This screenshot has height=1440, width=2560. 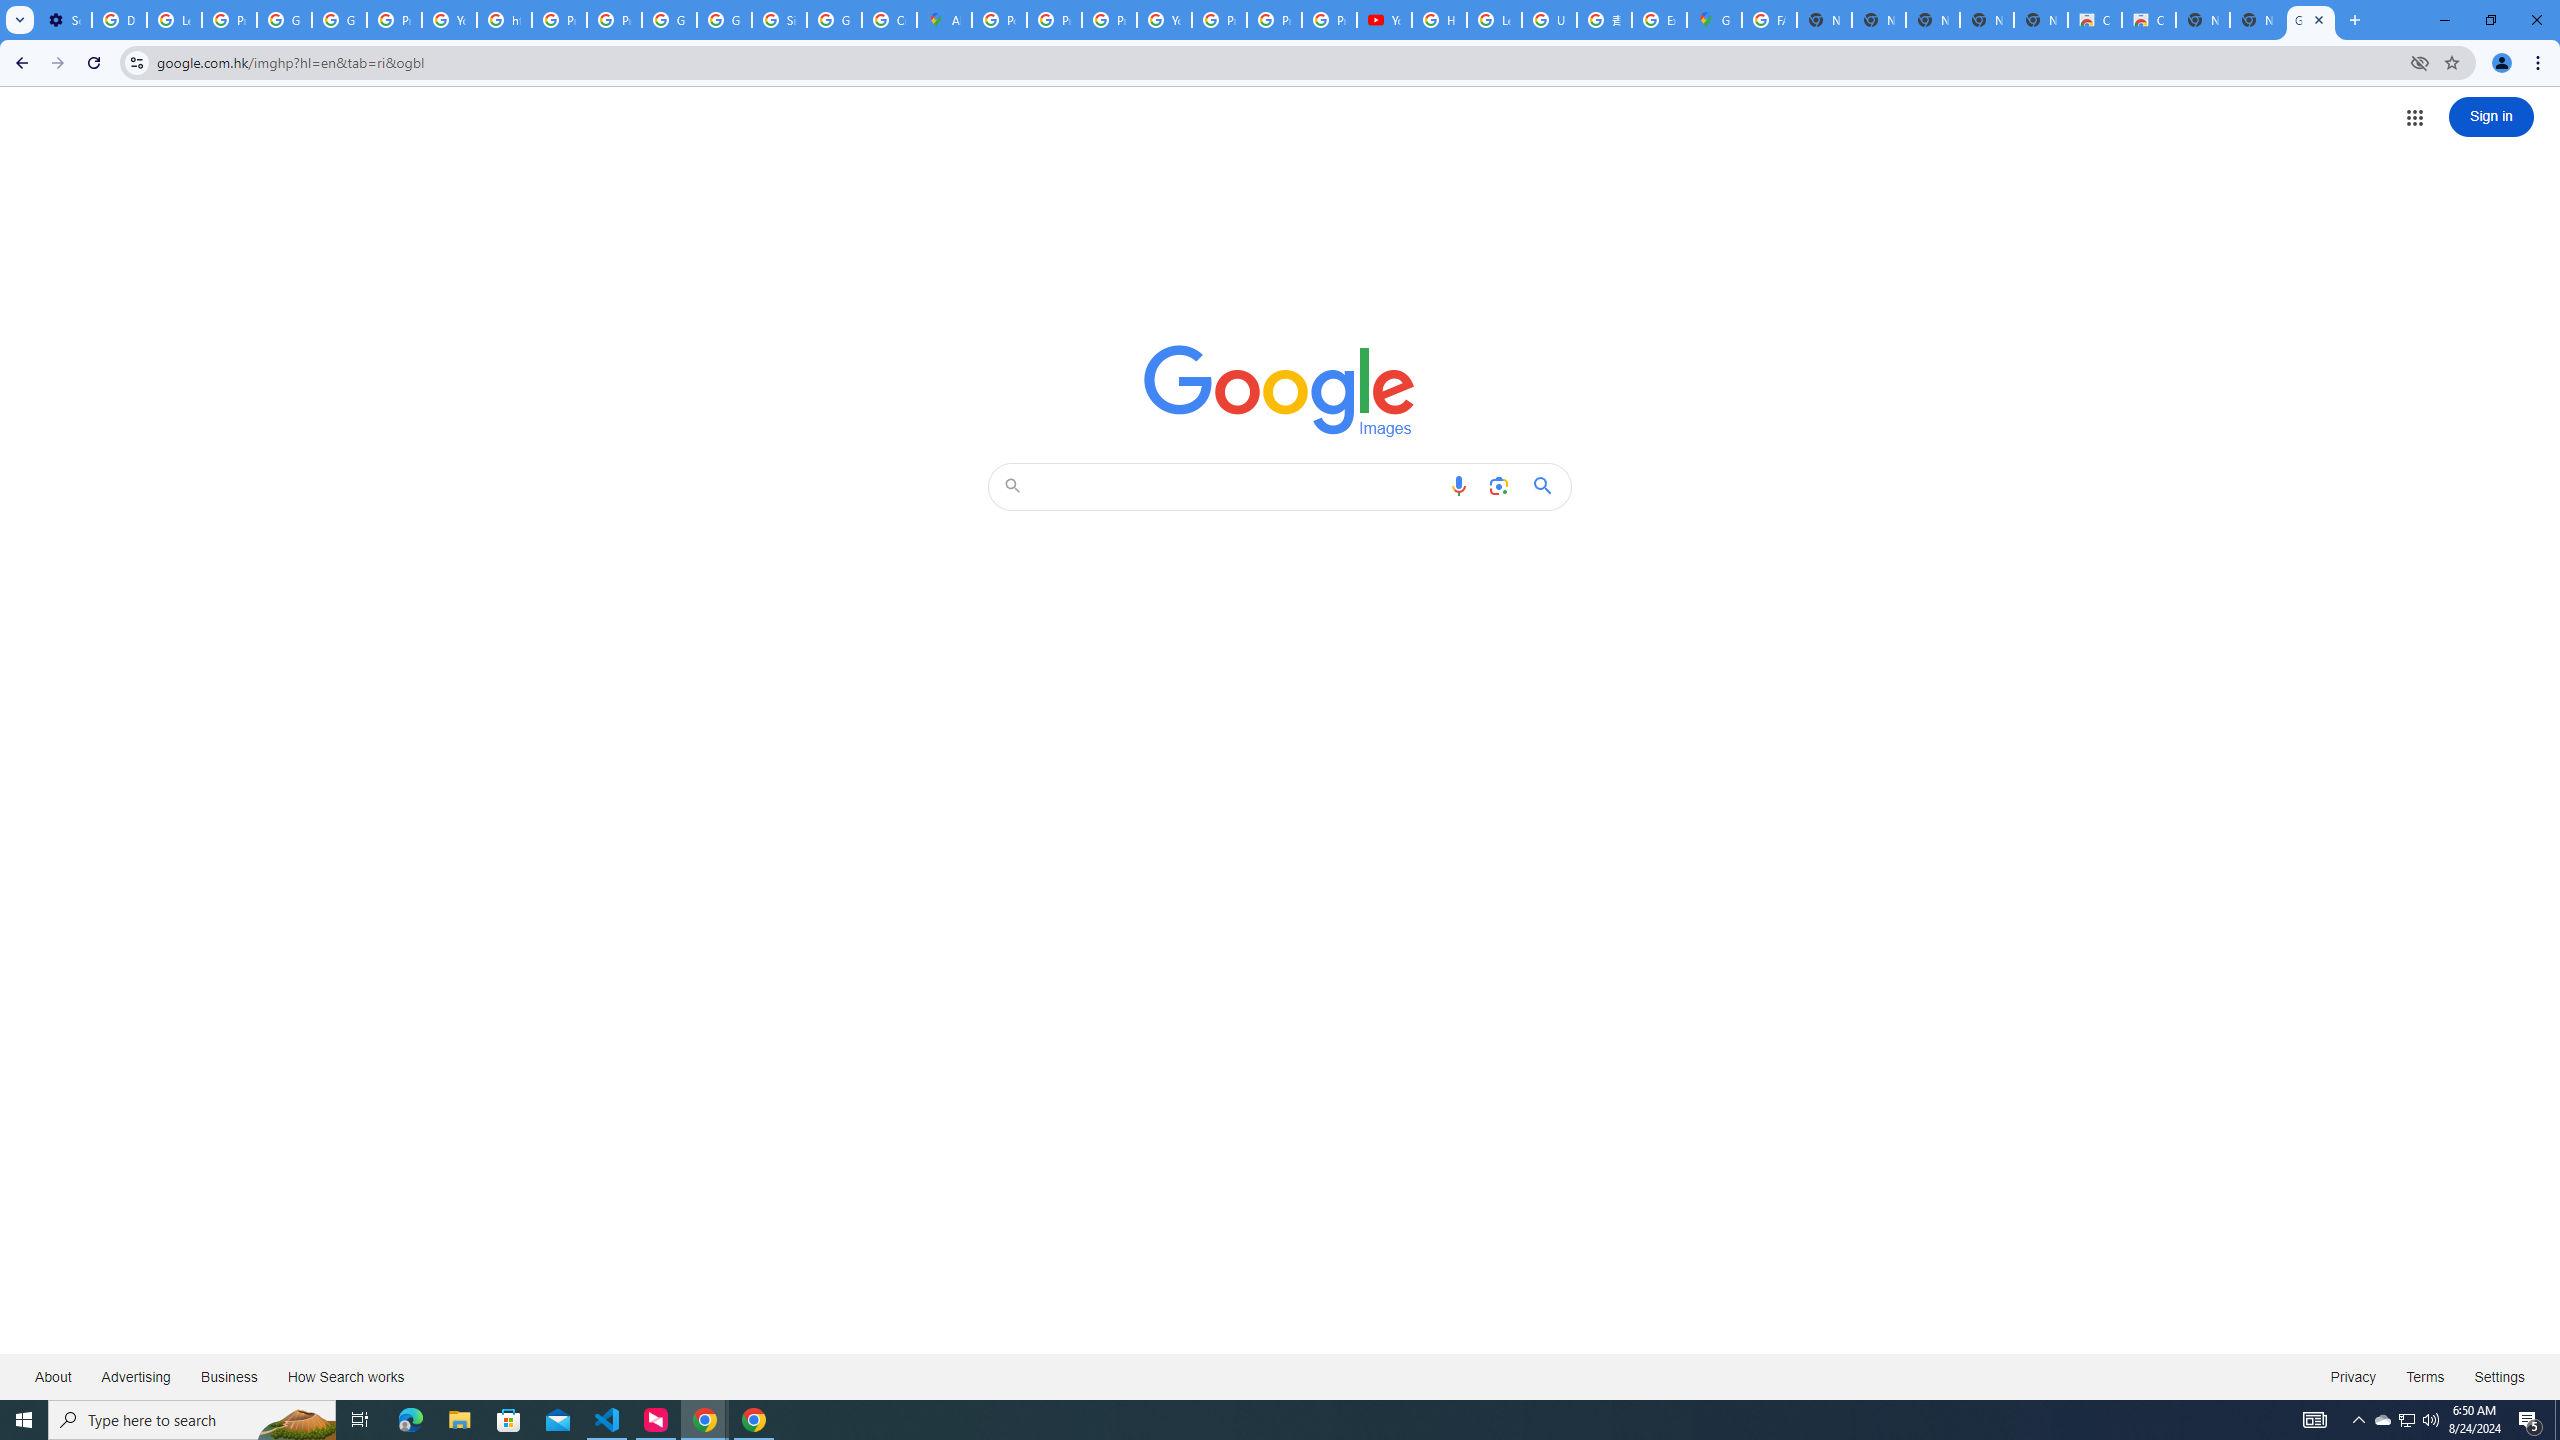 What do you see at coordinates (1164, 20) in the screenshot?
I see `YouTube` at bounding box center [1164, 20].